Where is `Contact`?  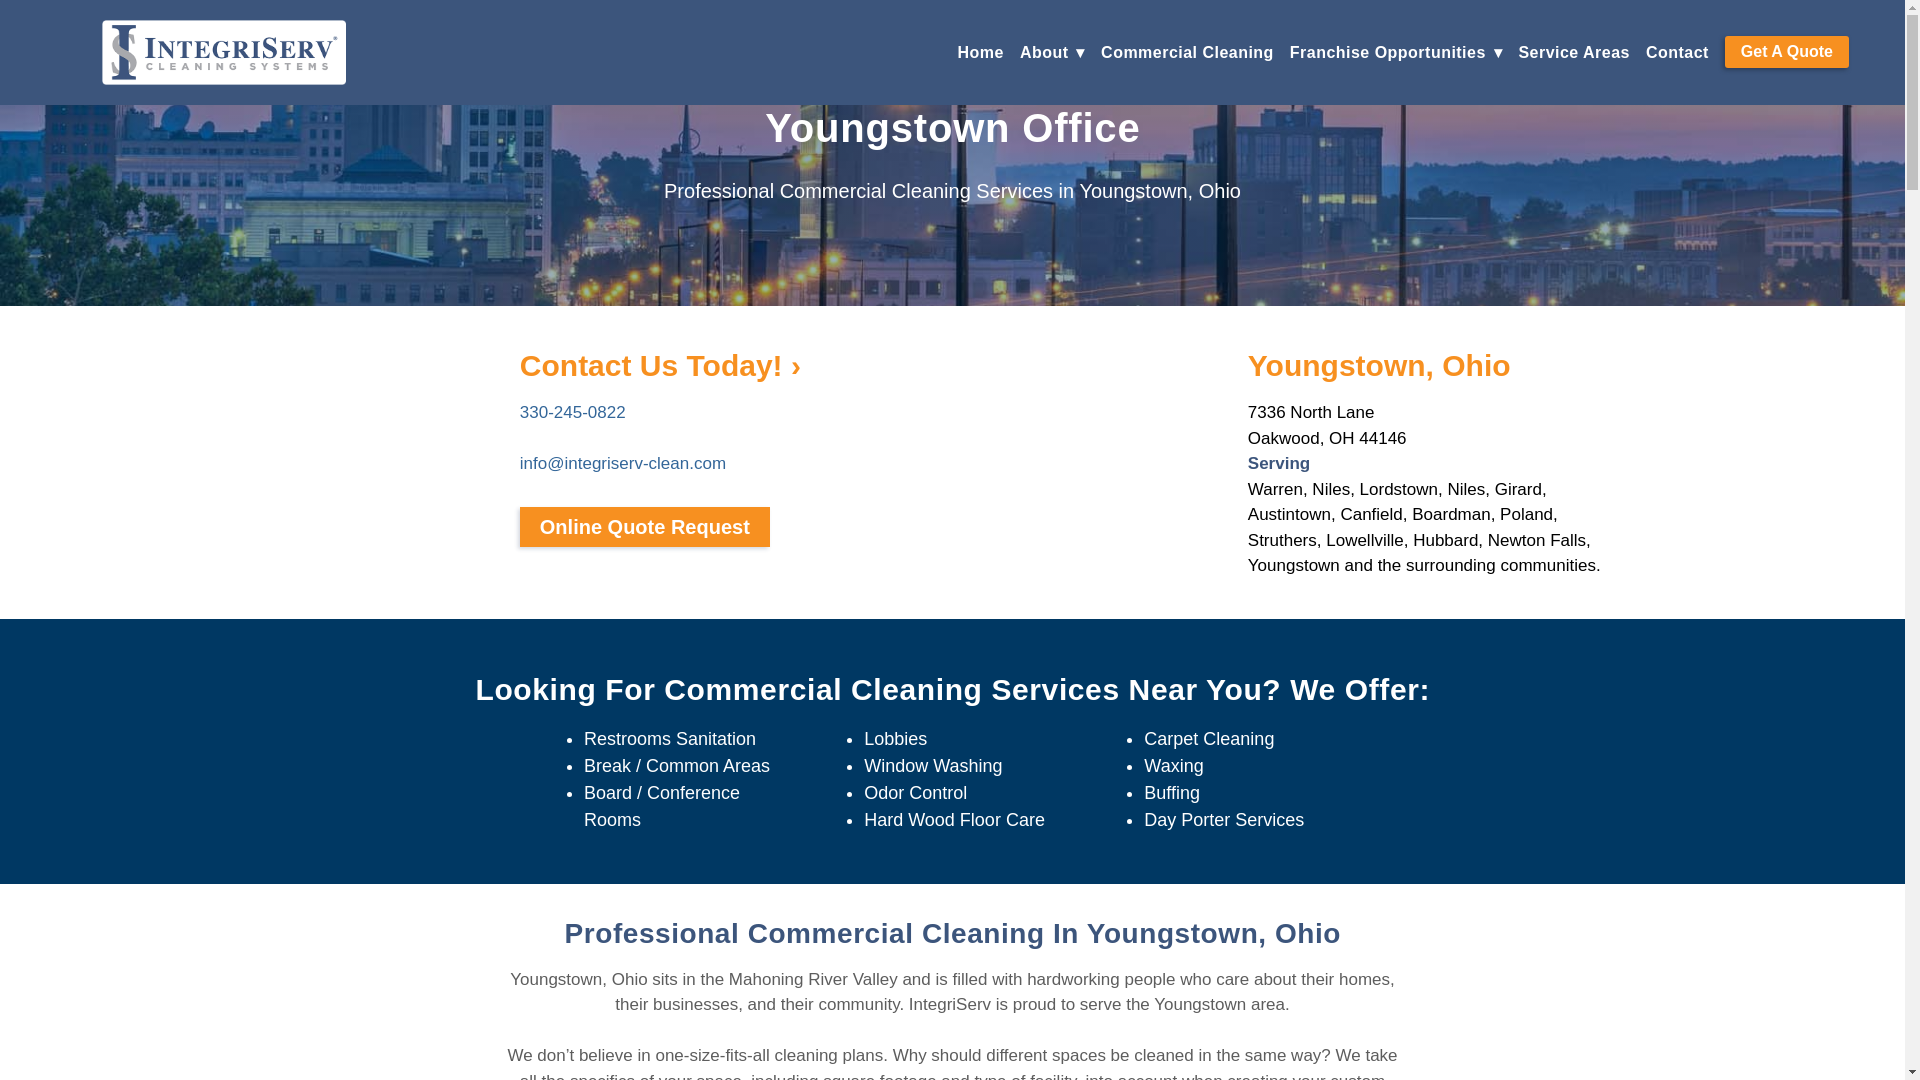
Contact is located at coordinates (1676, 52).